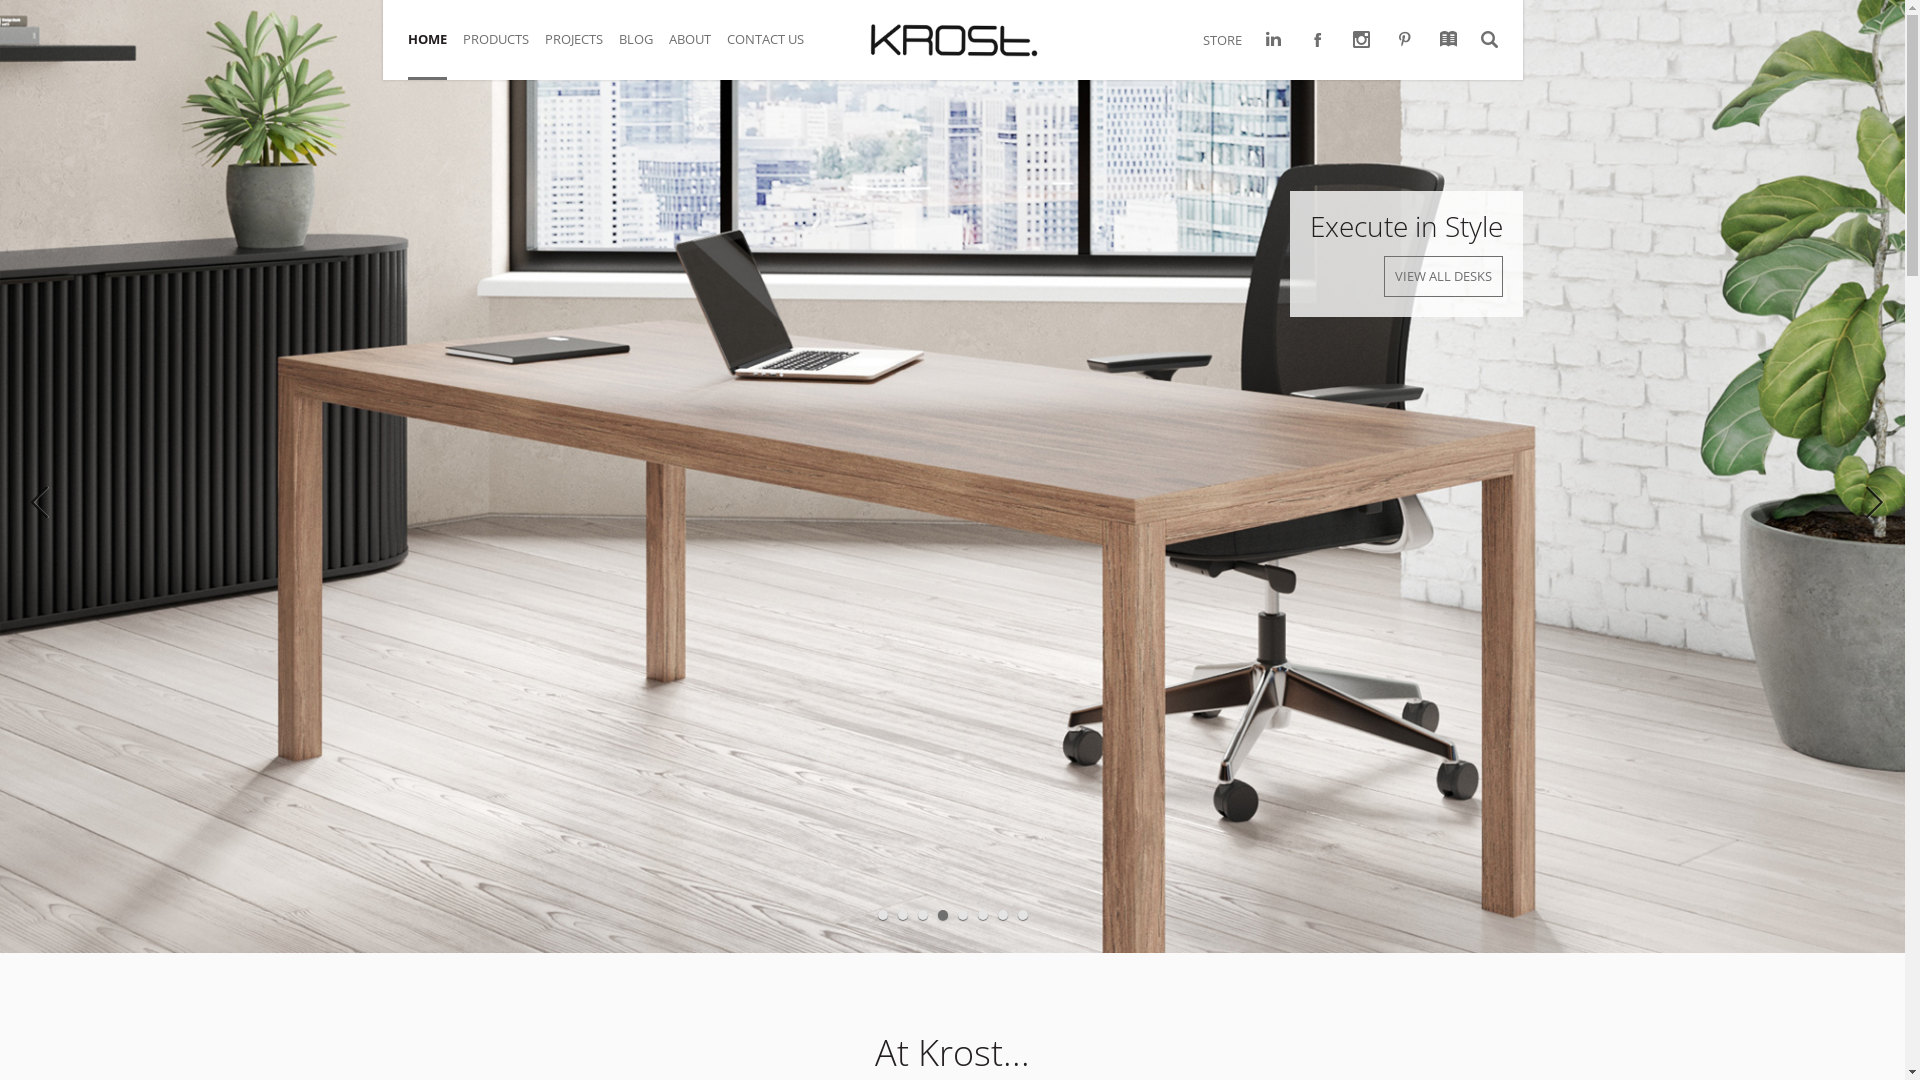 The height and width of the screenshot is (1080, 1920). I want to click on VIEW ALL DESKS, so click(1444, 276).